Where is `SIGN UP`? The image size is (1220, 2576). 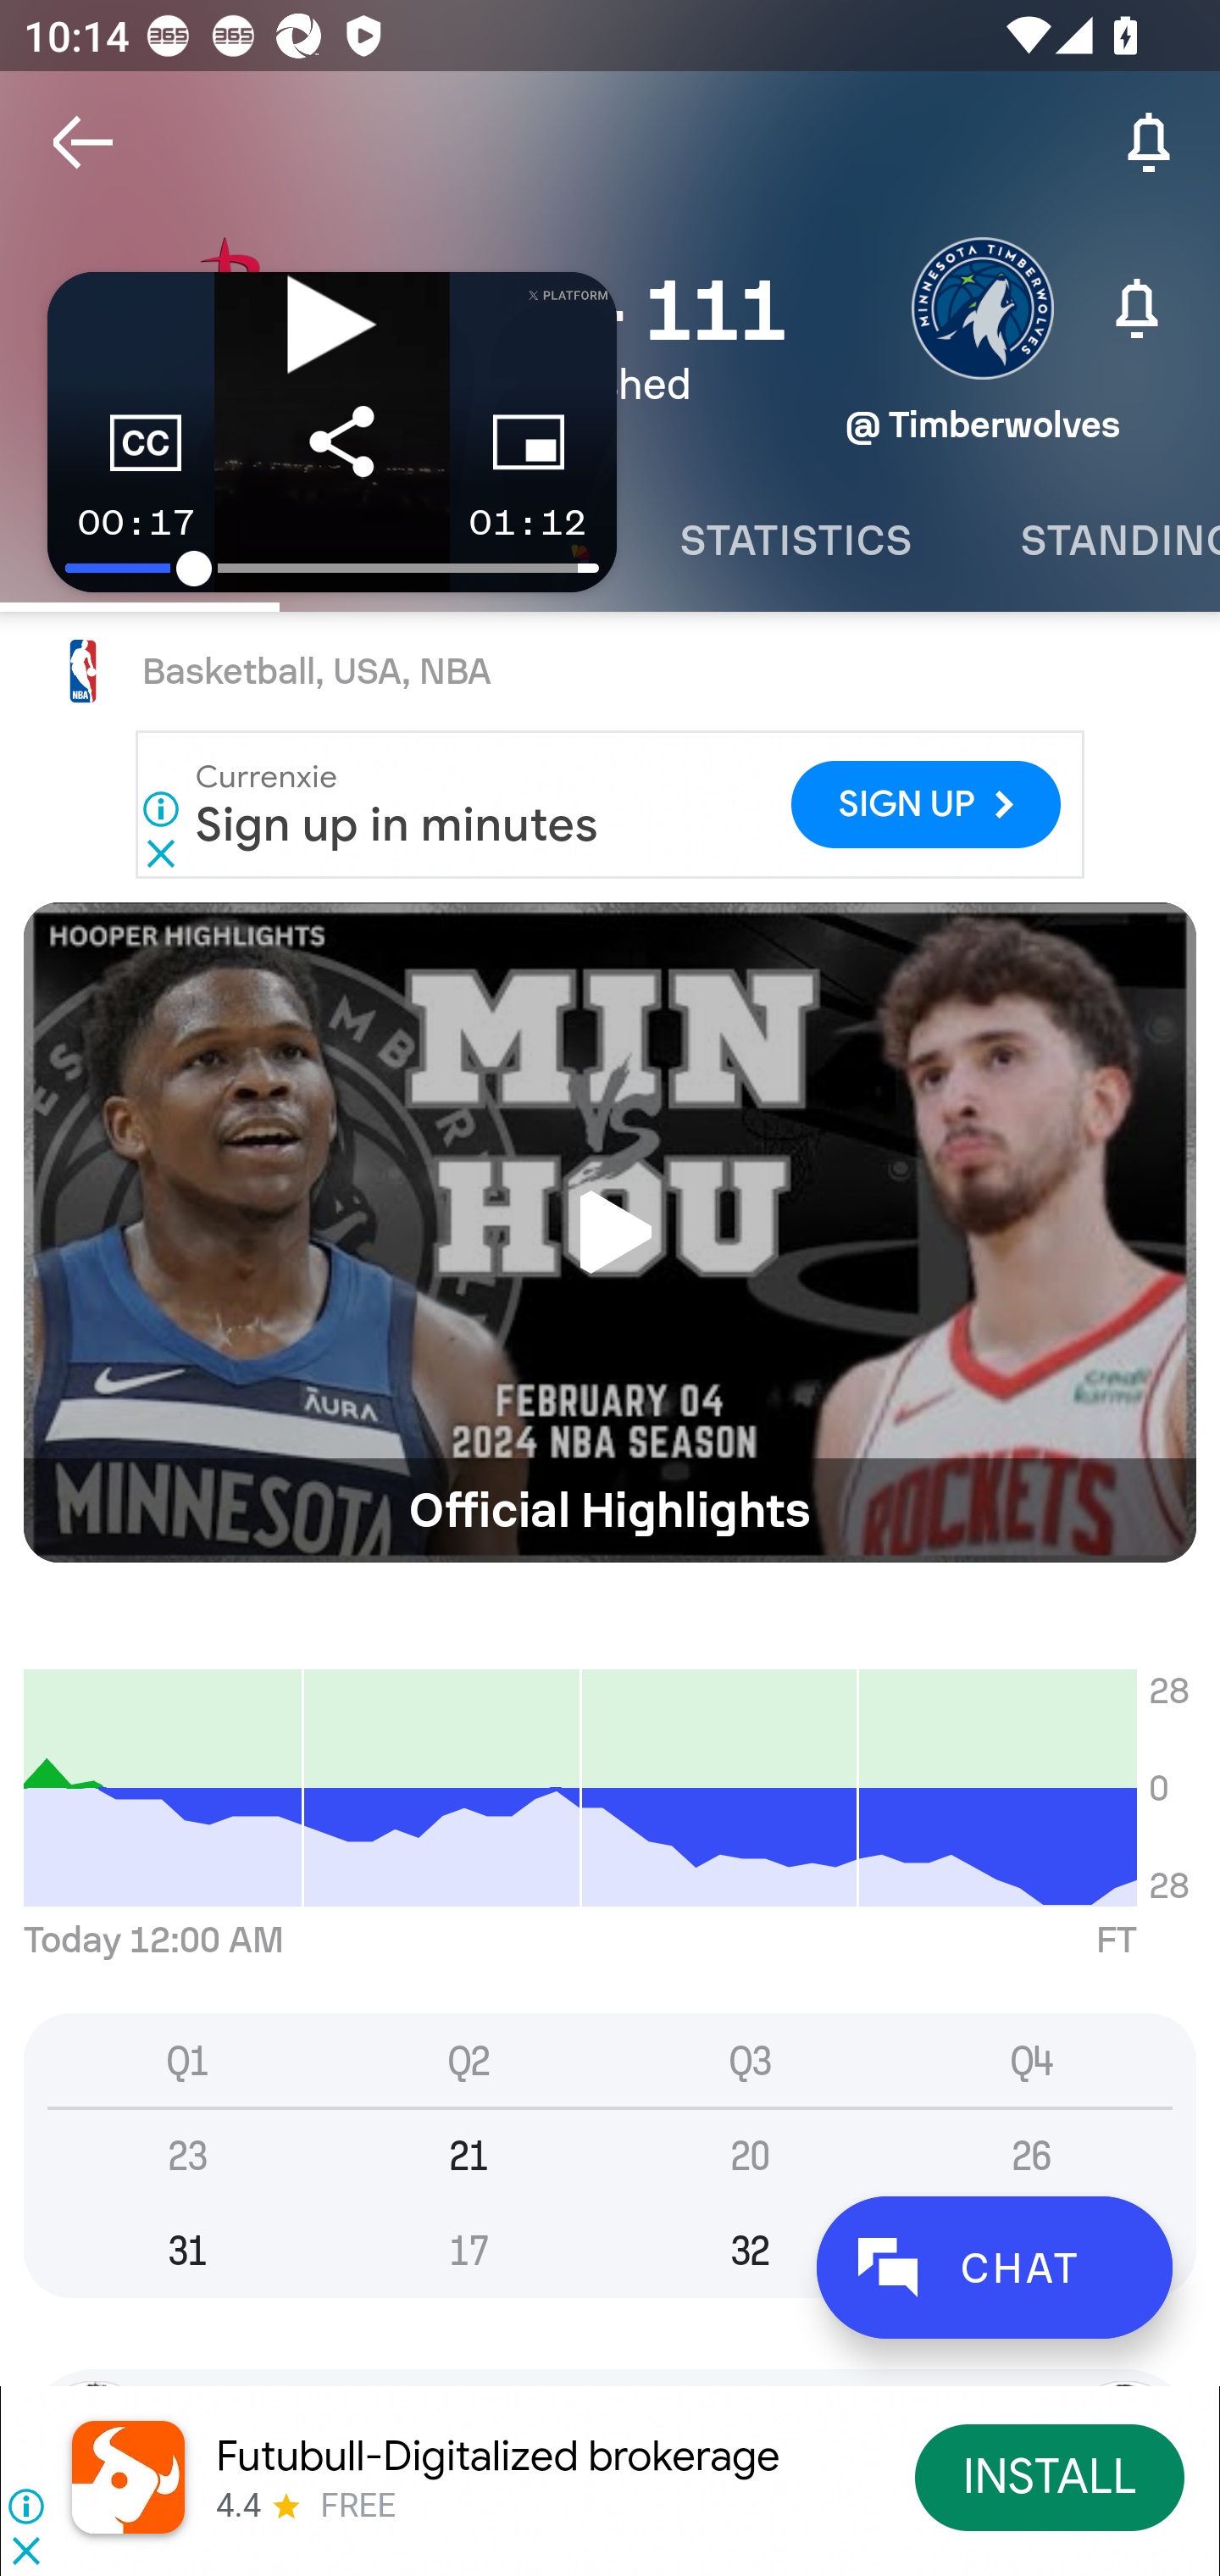 SIGN UP is located at coordinates (925, 805).